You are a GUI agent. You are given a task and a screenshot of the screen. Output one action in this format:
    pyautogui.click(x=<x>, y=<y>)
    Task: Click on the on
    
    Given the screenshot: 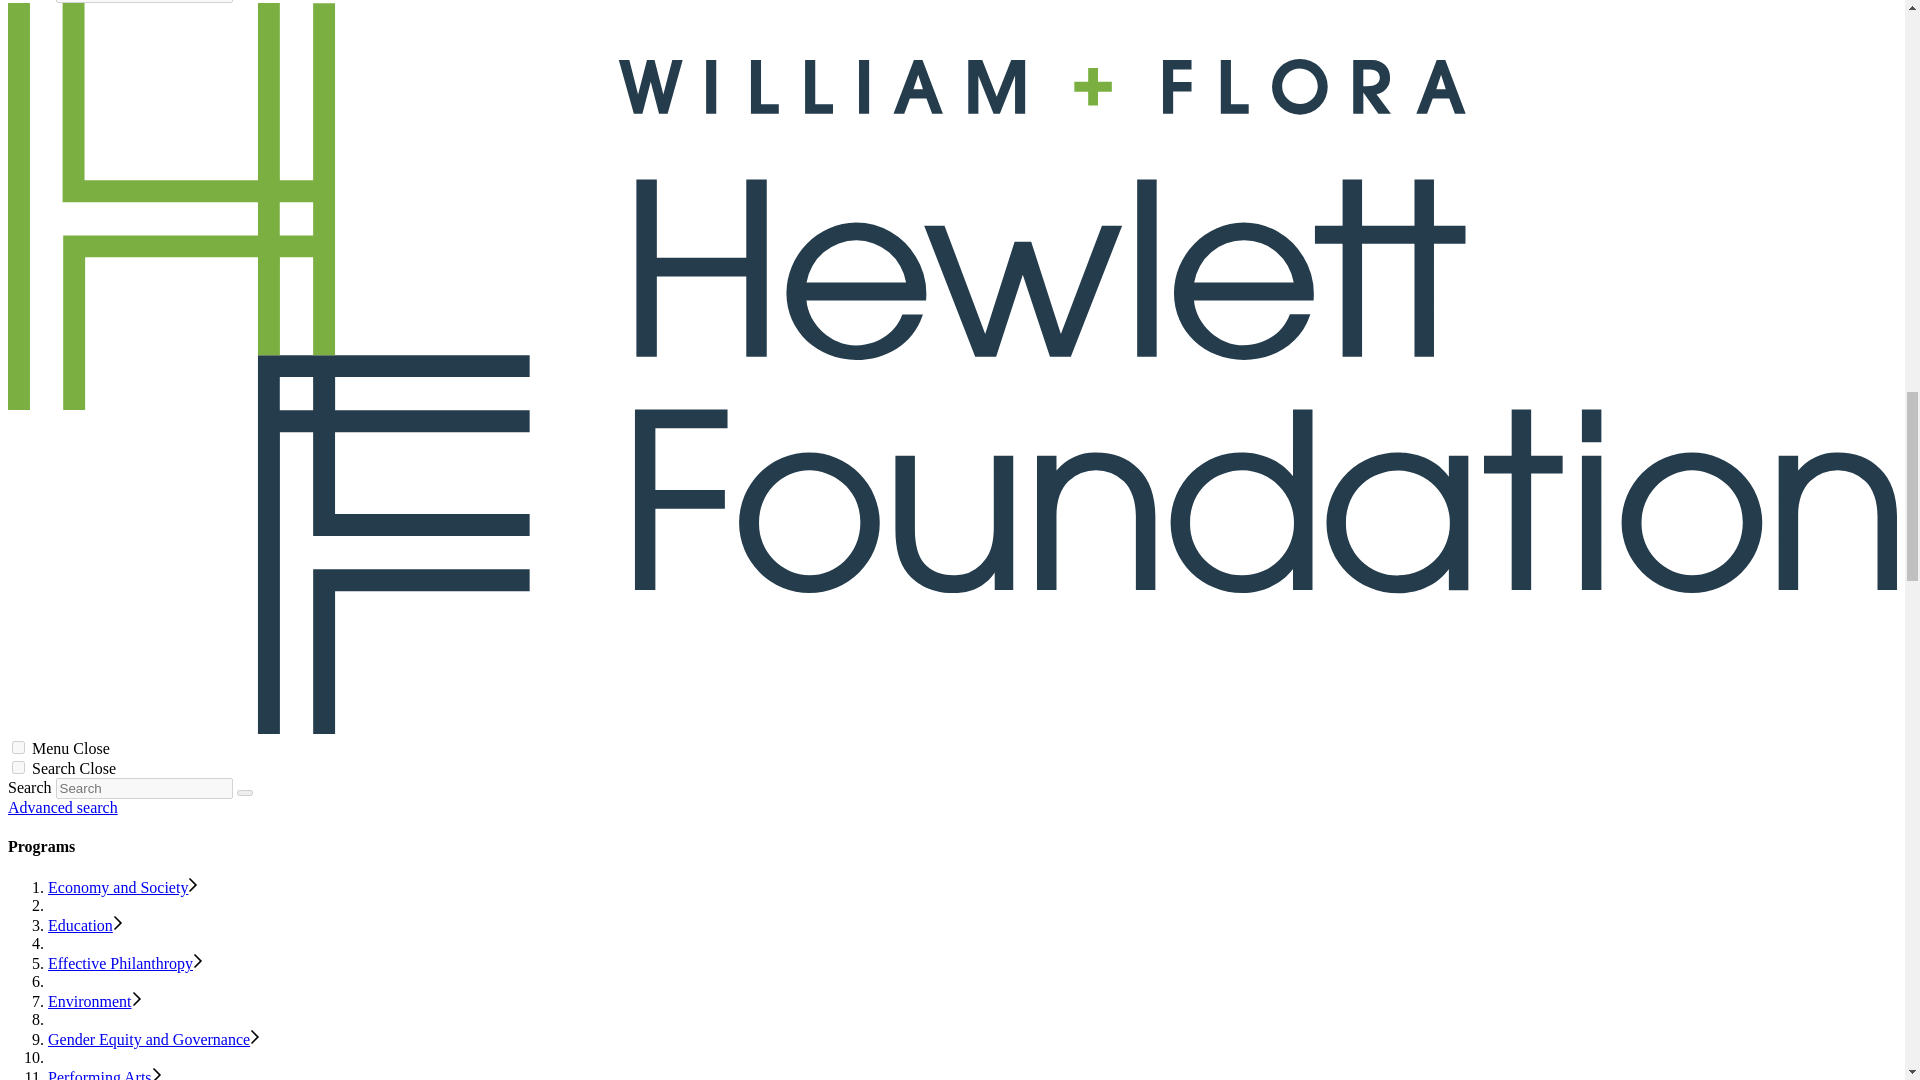 What is the action you would take?
    pyautogui.click(x=18, y=746)
    